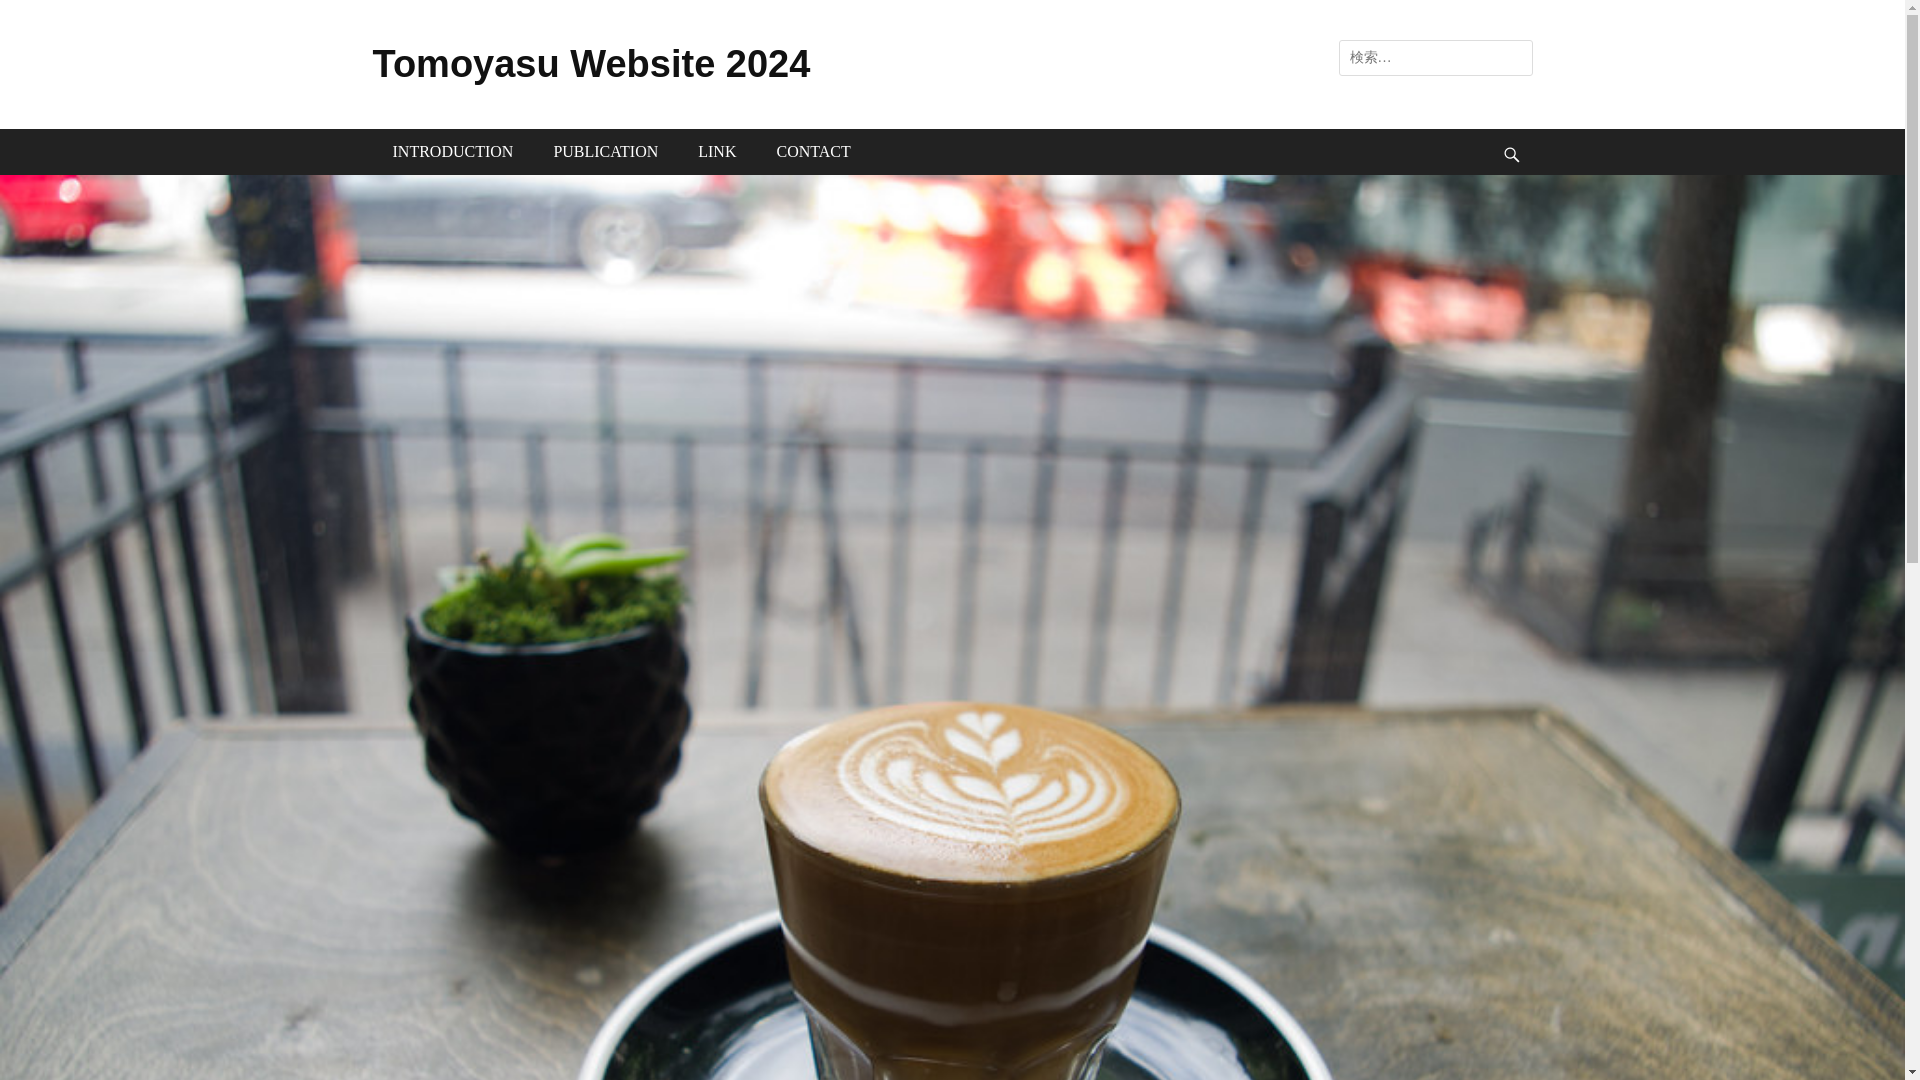 This screenshot has width=1920, height=1080. I want to click on PUBLICATION, so click(605, 151).